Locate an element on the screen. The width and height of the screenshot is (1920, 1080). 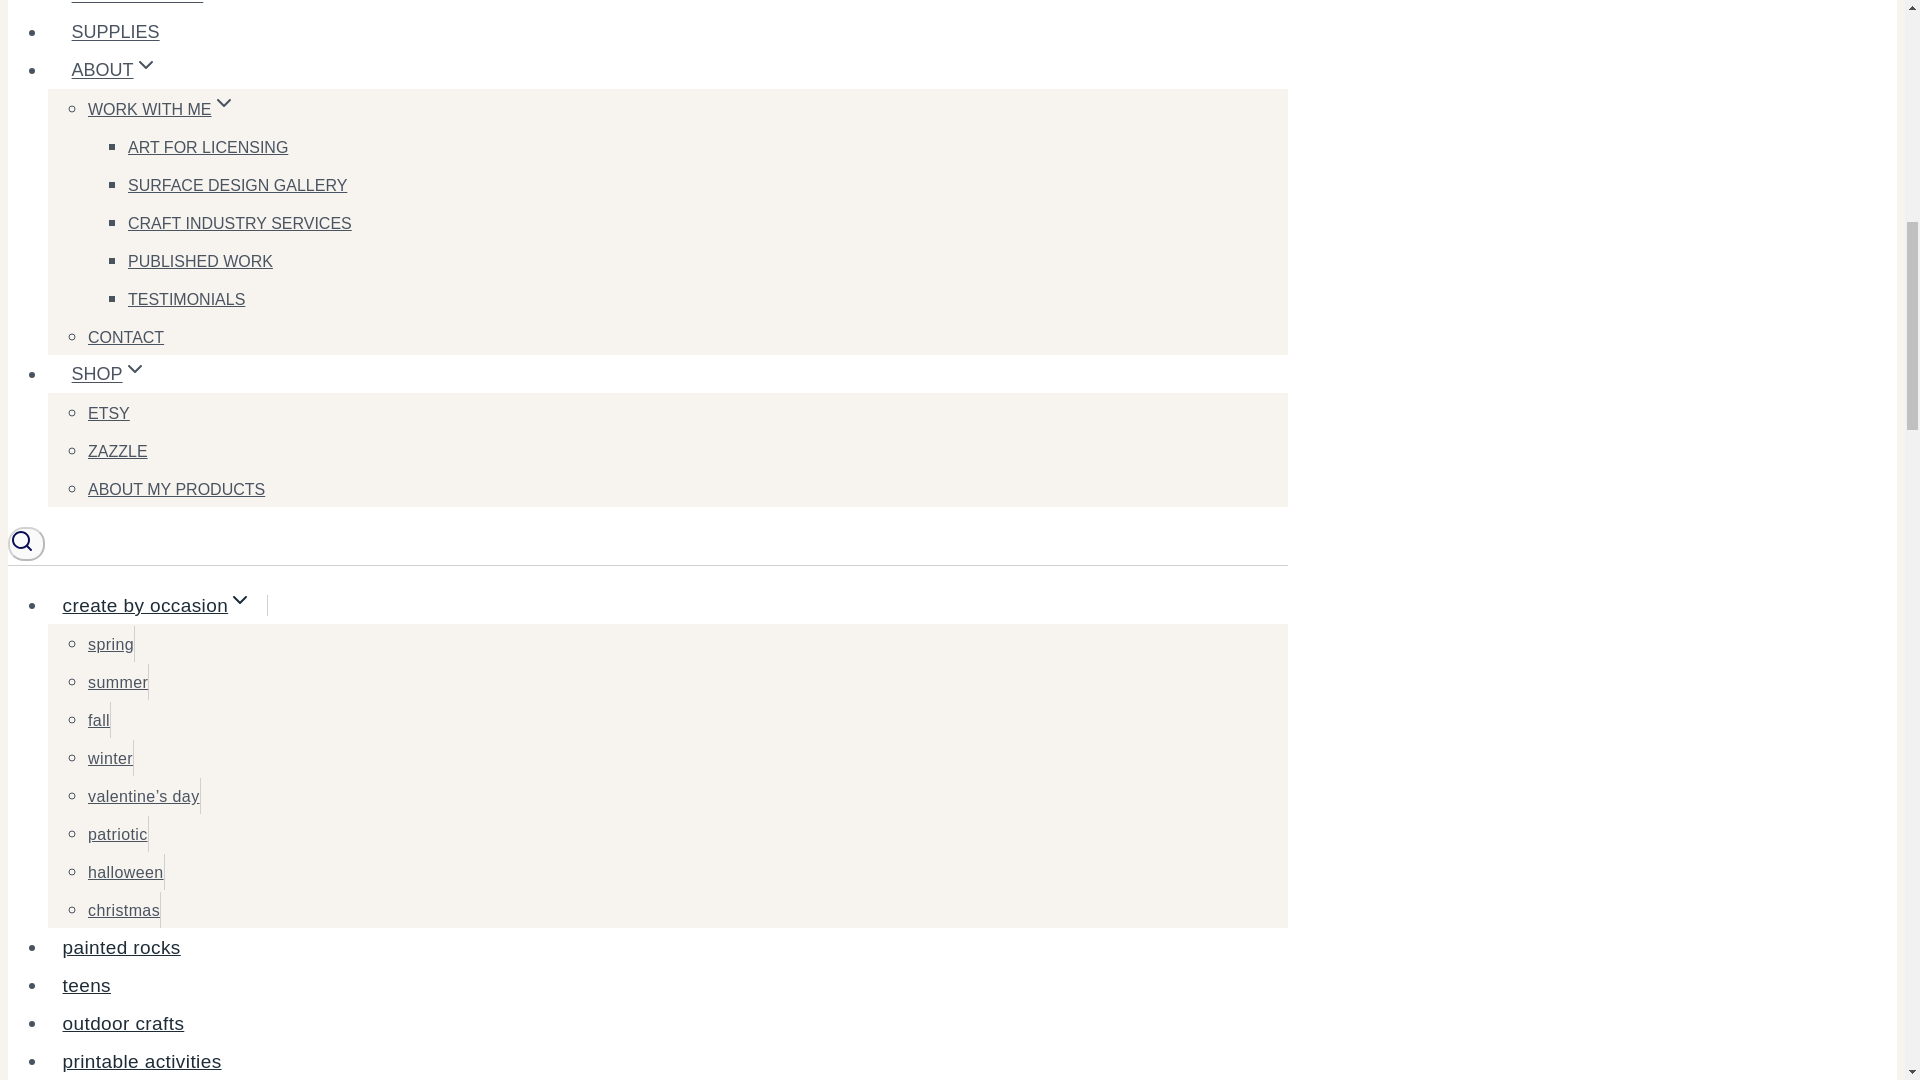
ABOUTEXPAND is located at coordinates (114, 70).